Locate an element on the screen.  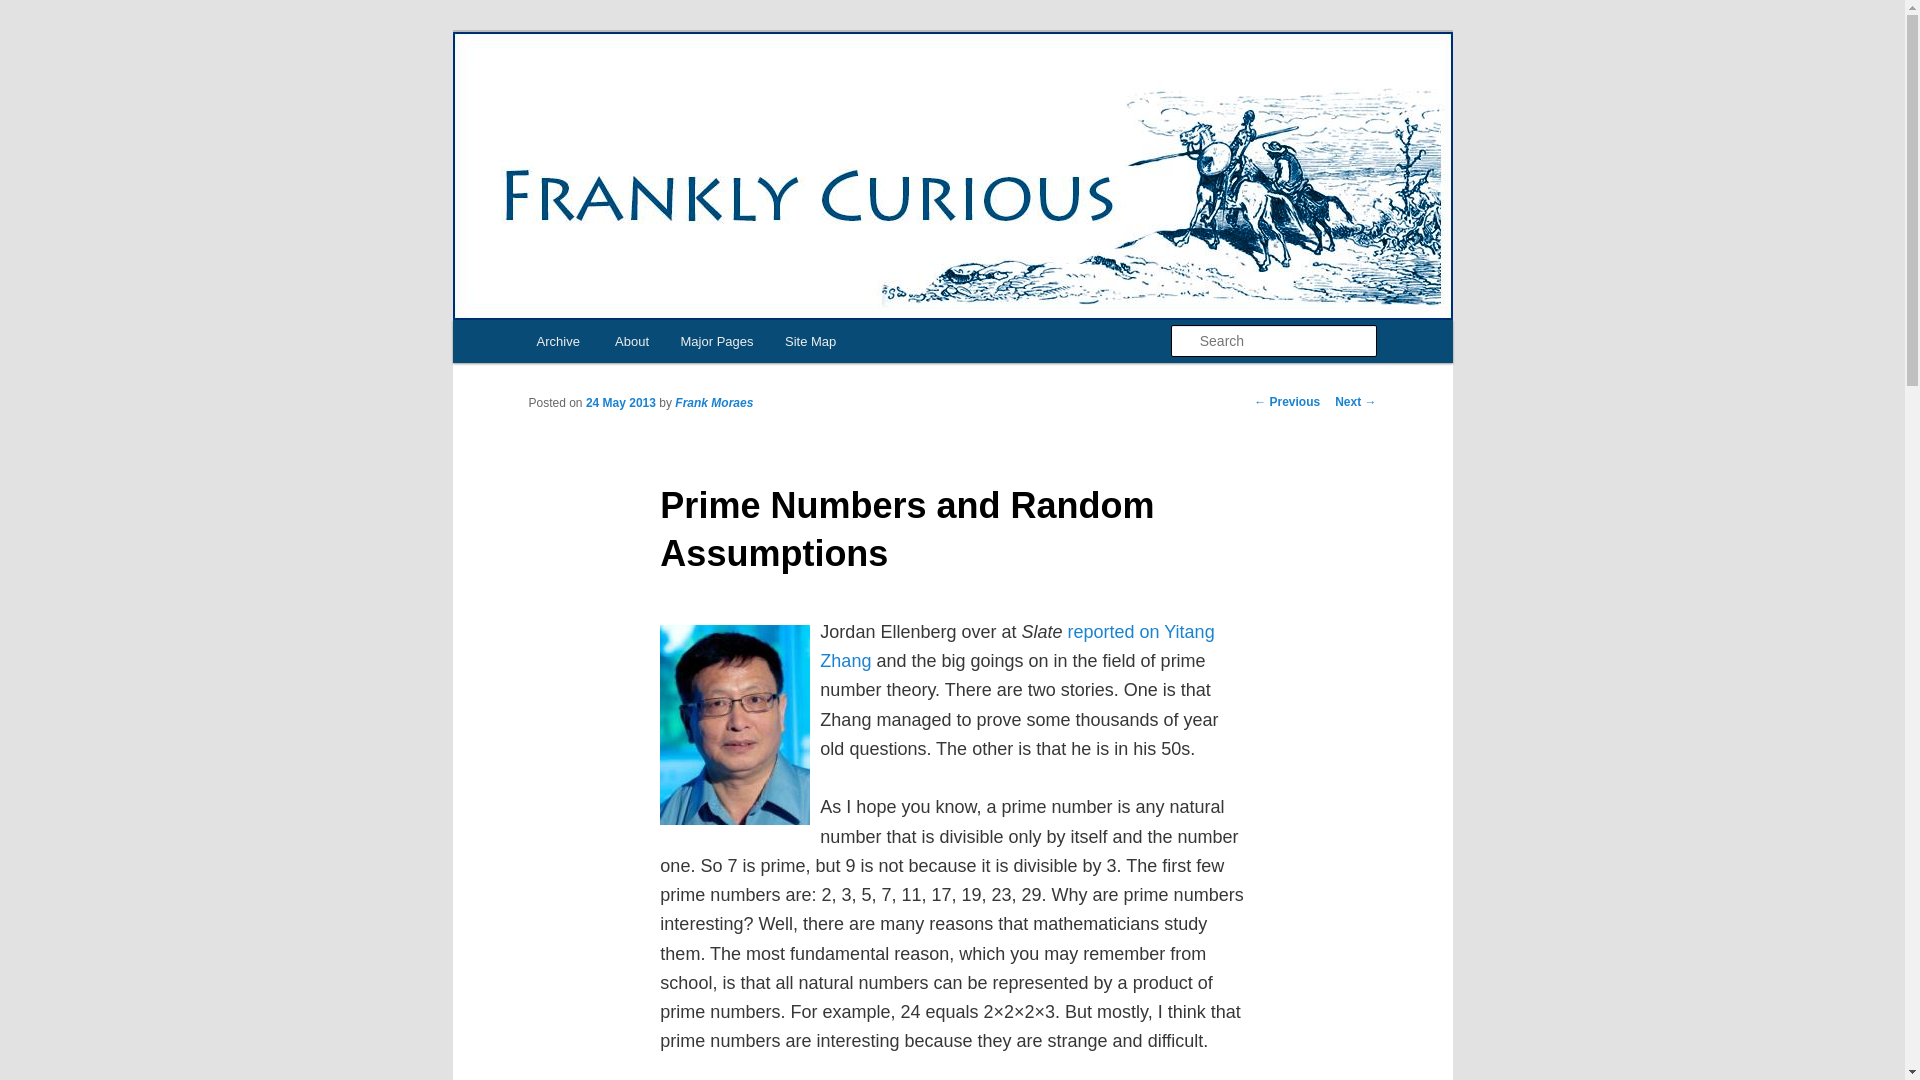
24 May 2013 is located at coordinates (620, 403).